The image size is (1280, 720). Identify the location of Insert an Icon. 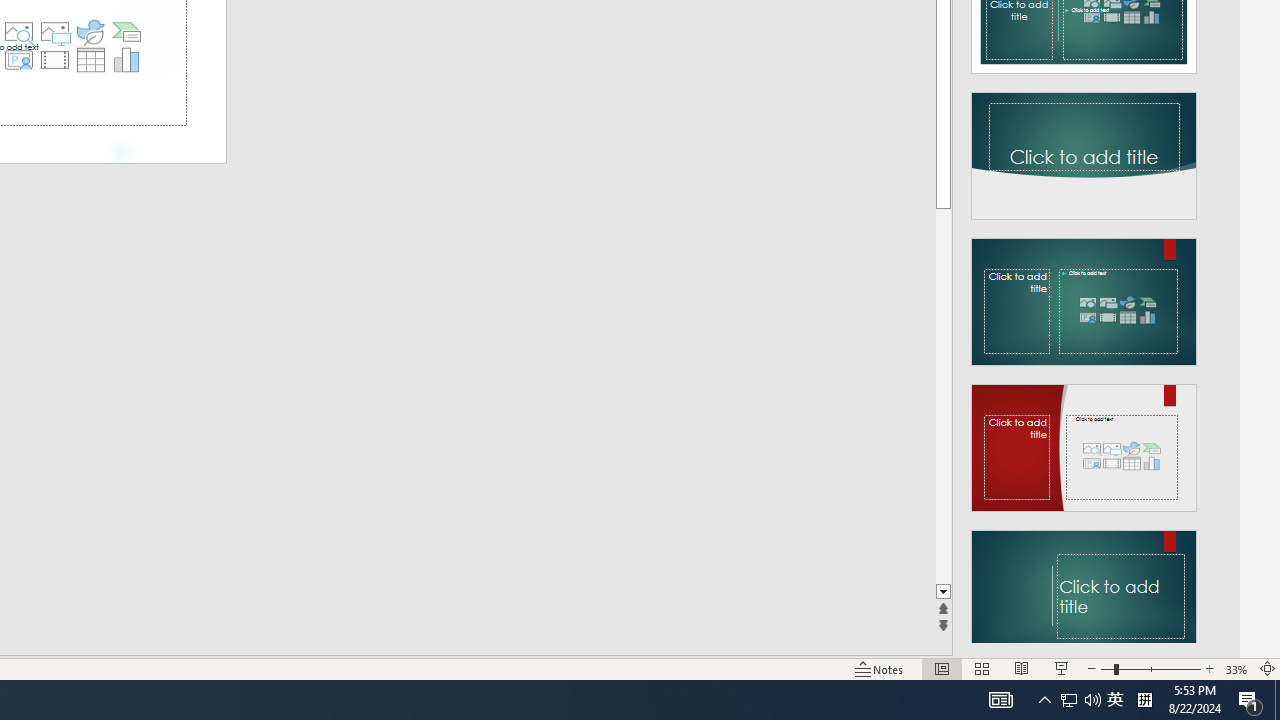
(91, 32).